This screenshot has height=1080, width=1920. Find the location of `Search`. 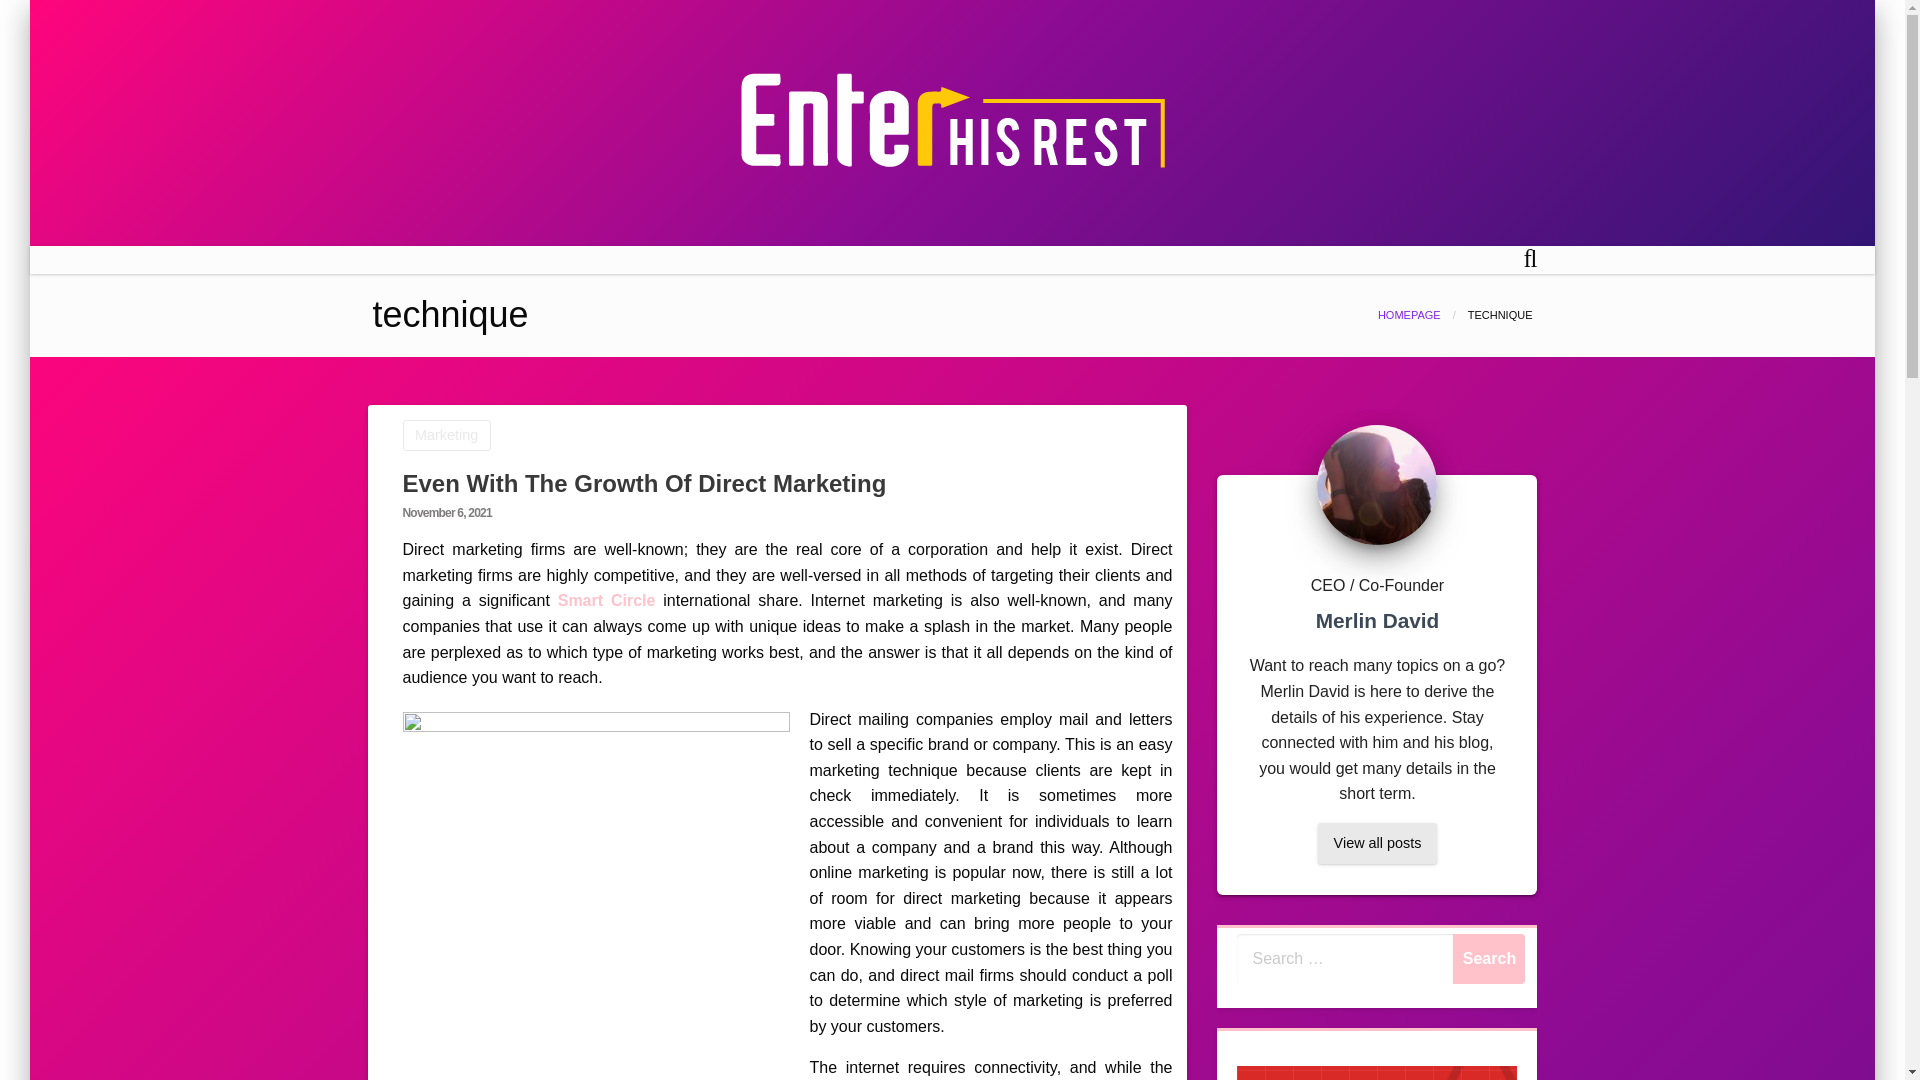

Search is located at coordinates (1488, 958).